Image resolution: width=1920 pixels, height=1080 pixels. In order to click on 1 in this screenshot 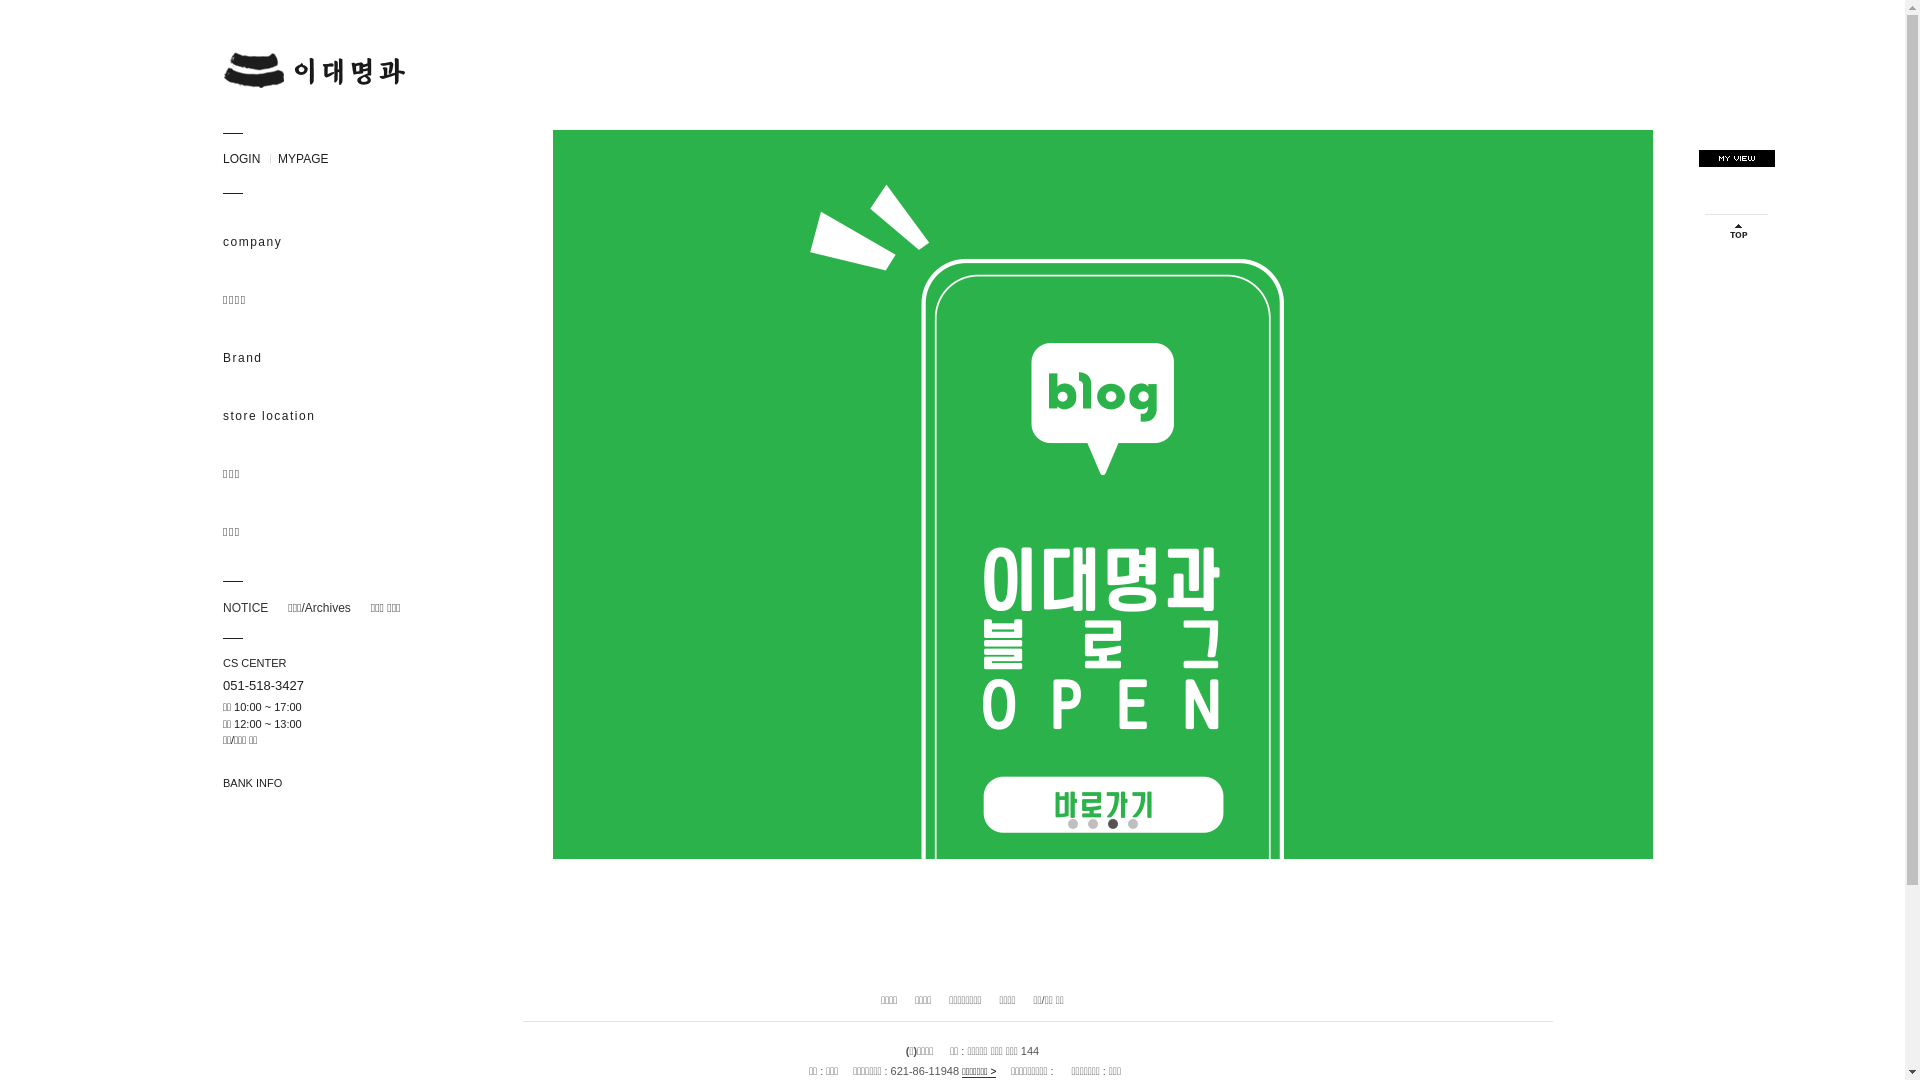, I will do `click(1073, 824)`.